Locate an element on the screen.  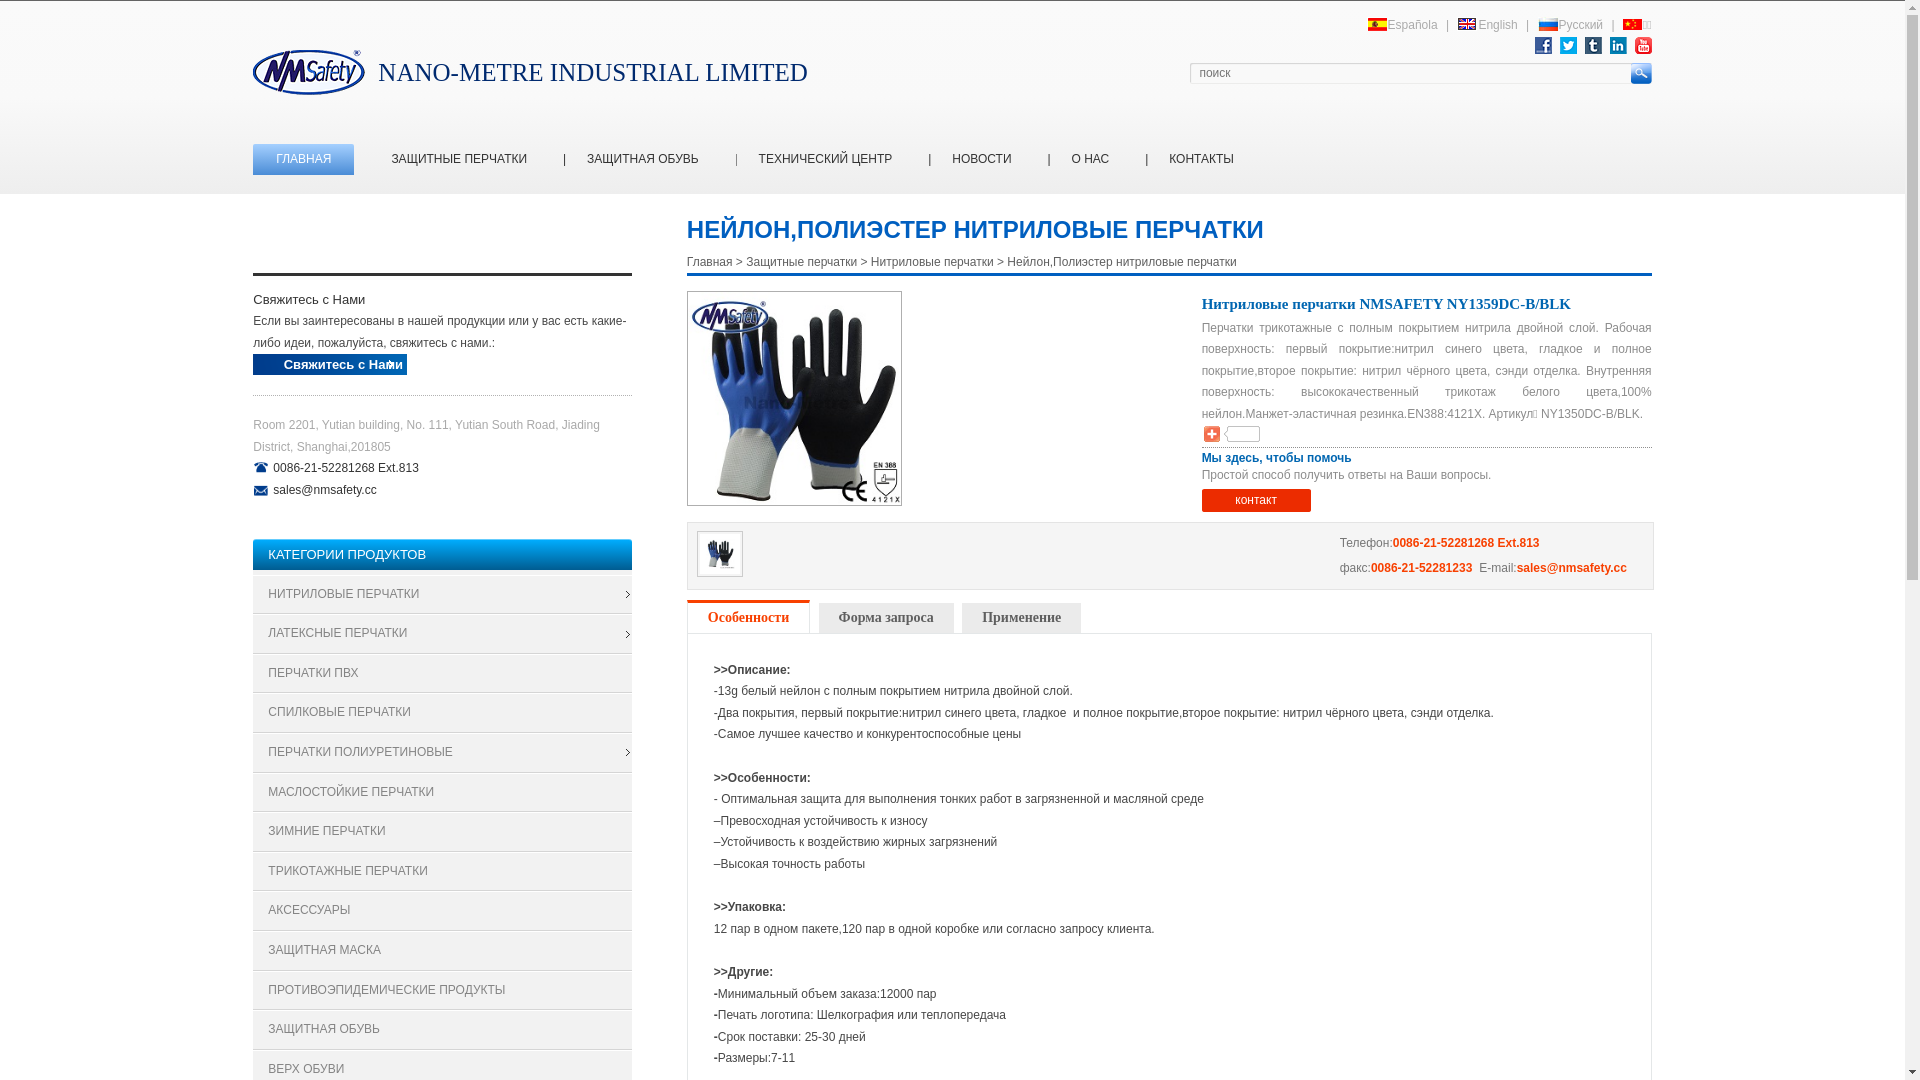
English is located at coordinates (1490, 25).